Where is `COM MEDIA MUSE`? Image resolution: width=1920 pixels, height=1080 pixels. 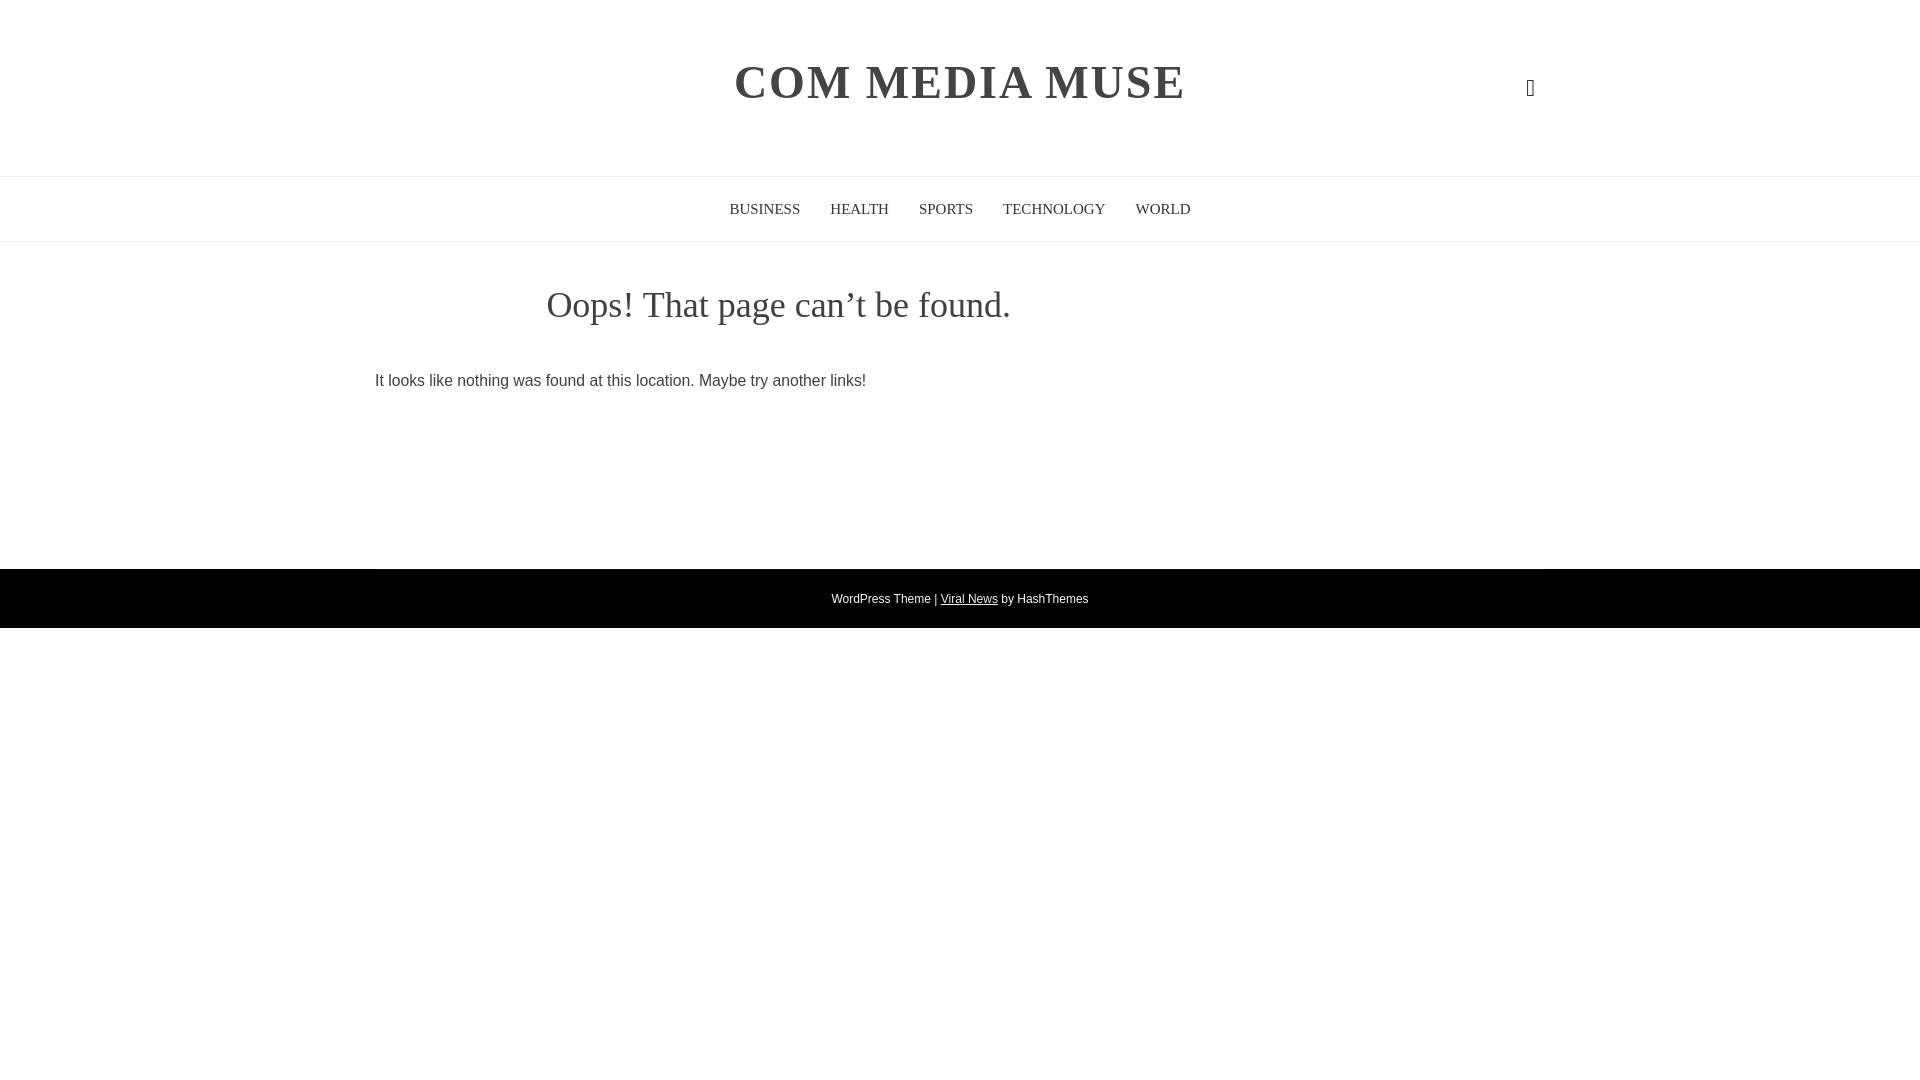
COM MEDIA MUSE is located at coordinates (960, 82).